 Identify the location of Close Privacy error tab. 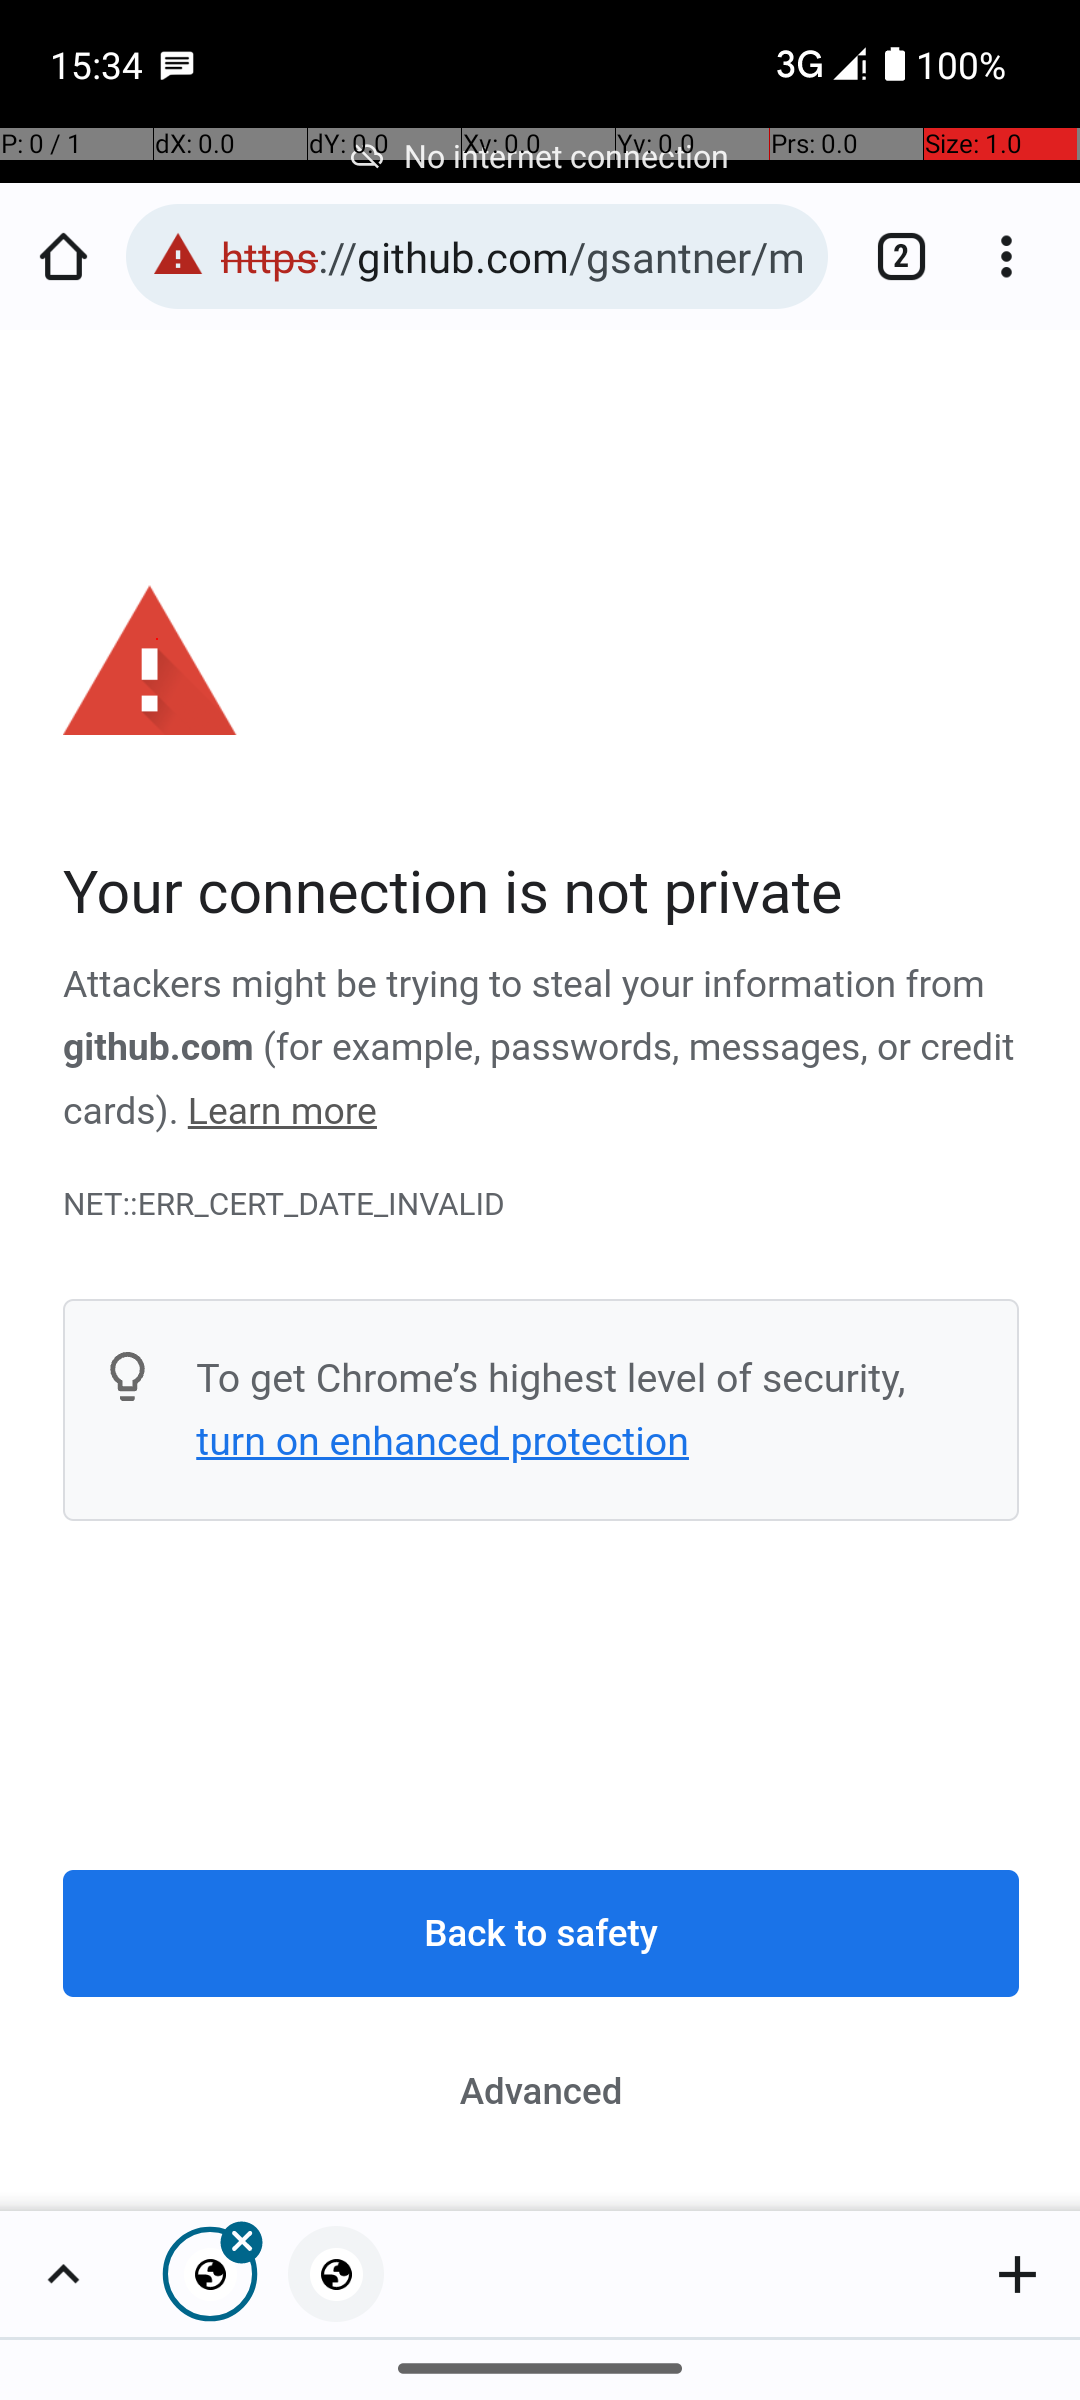
(210, 2274).